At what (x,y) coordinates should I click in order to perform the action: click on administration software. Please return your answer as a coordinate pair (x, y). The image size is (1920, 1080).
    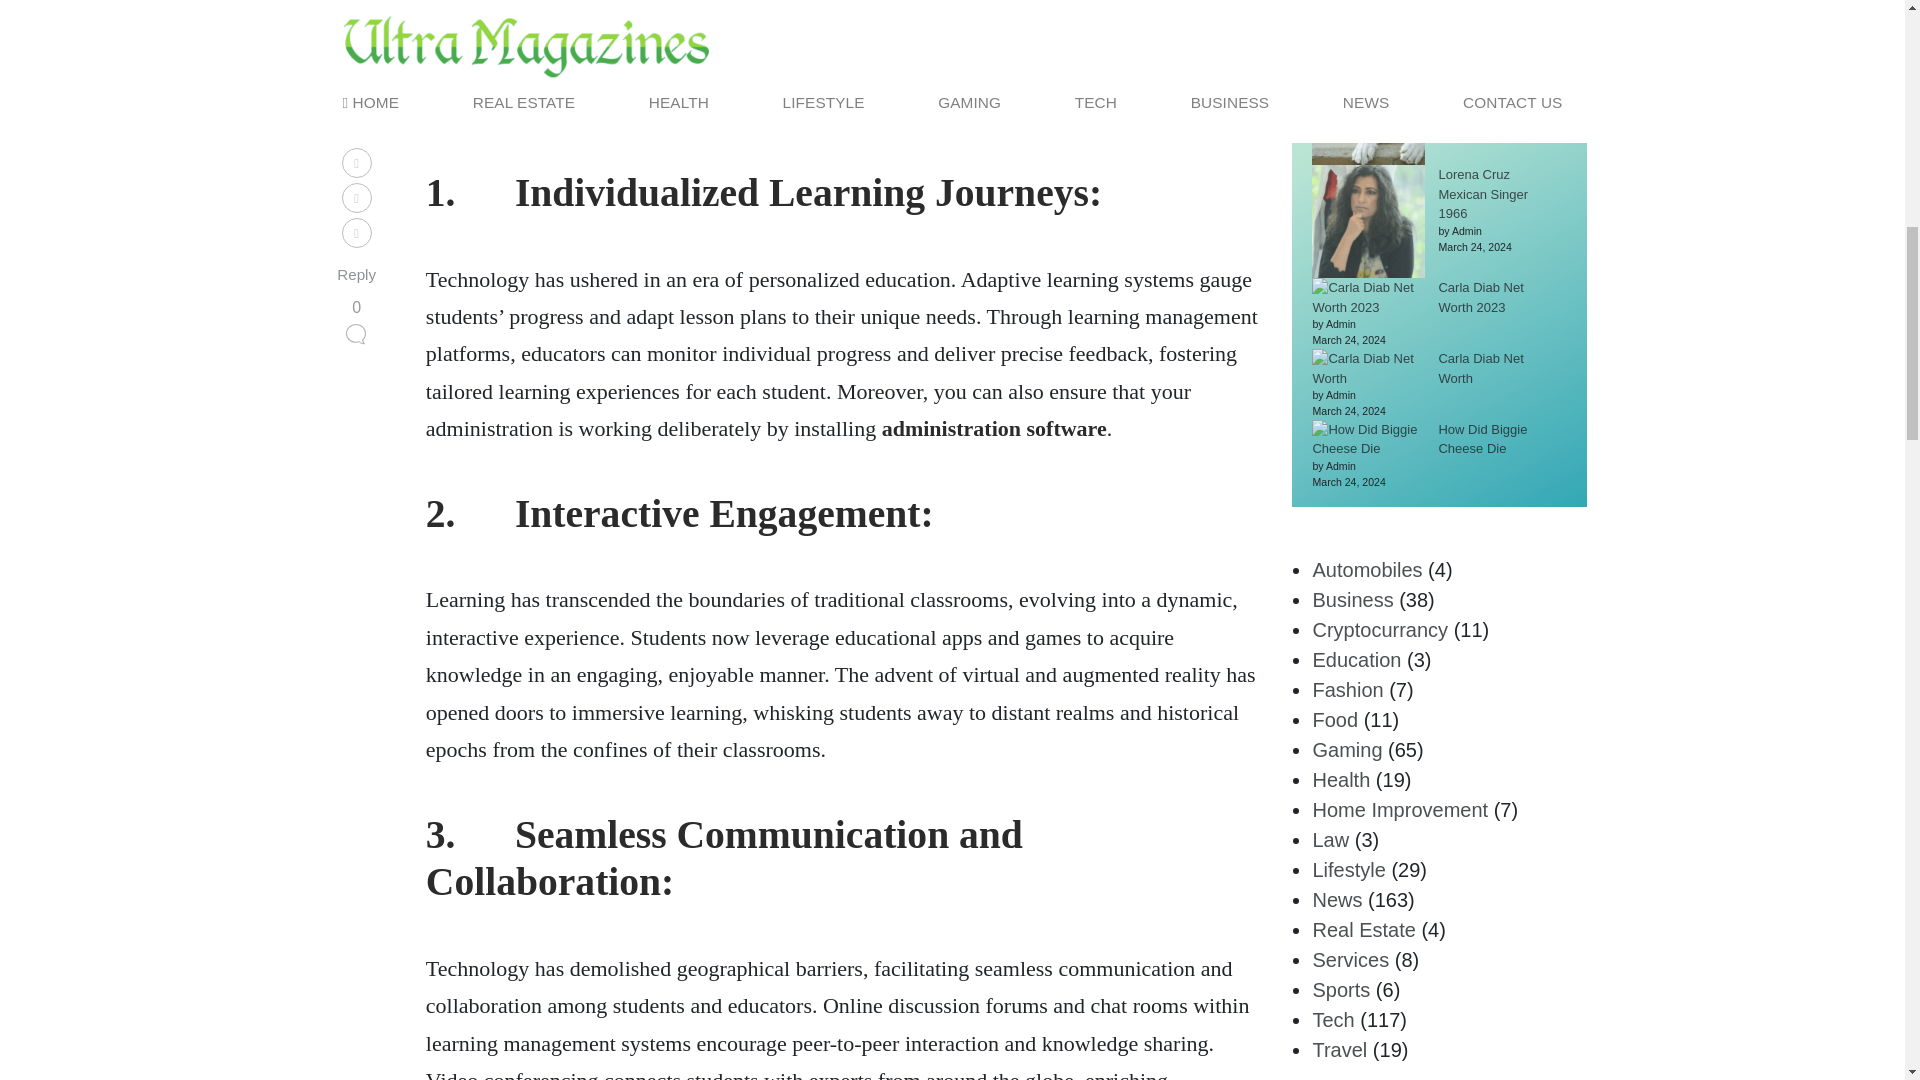
    Looking at the image, I should click on (994, 428).